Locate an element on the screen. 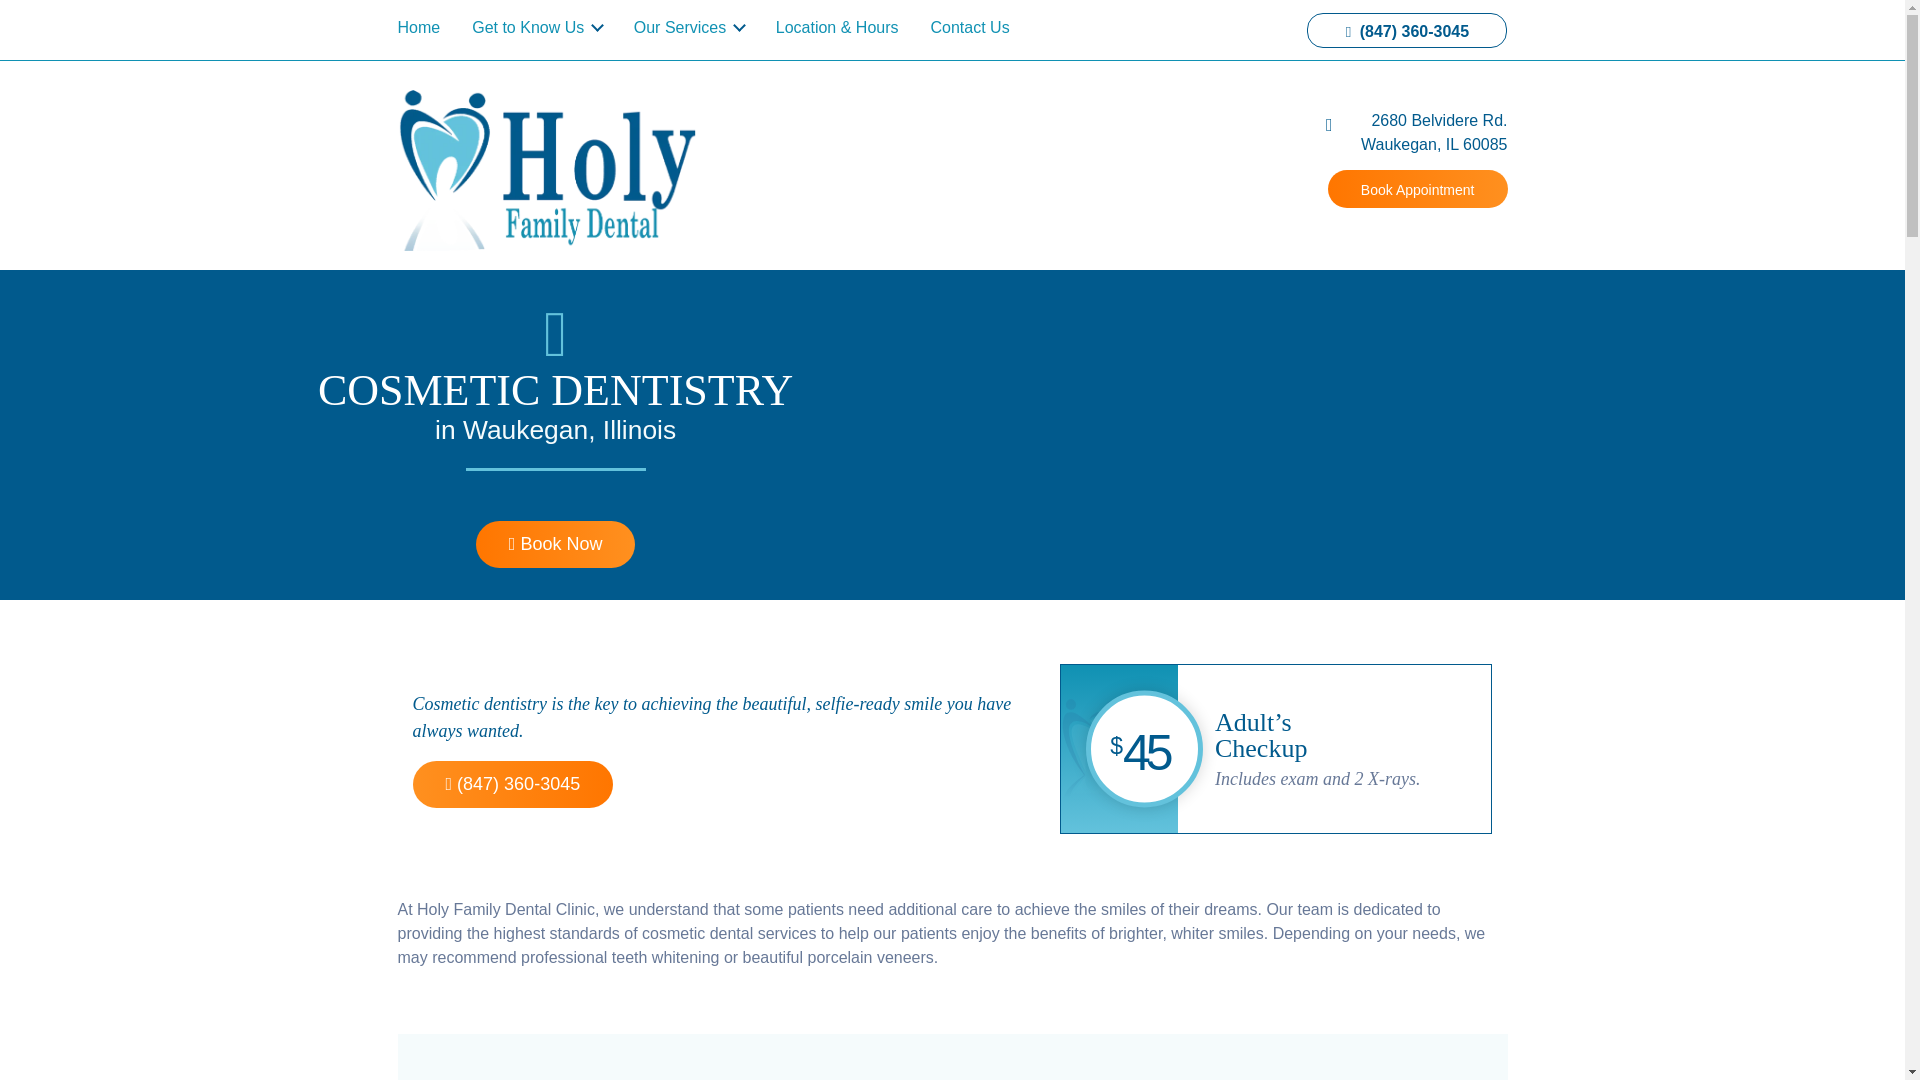 The width and height of the screenshot is (1920, 1080). Book Now is located at coordinates (1075, 30).